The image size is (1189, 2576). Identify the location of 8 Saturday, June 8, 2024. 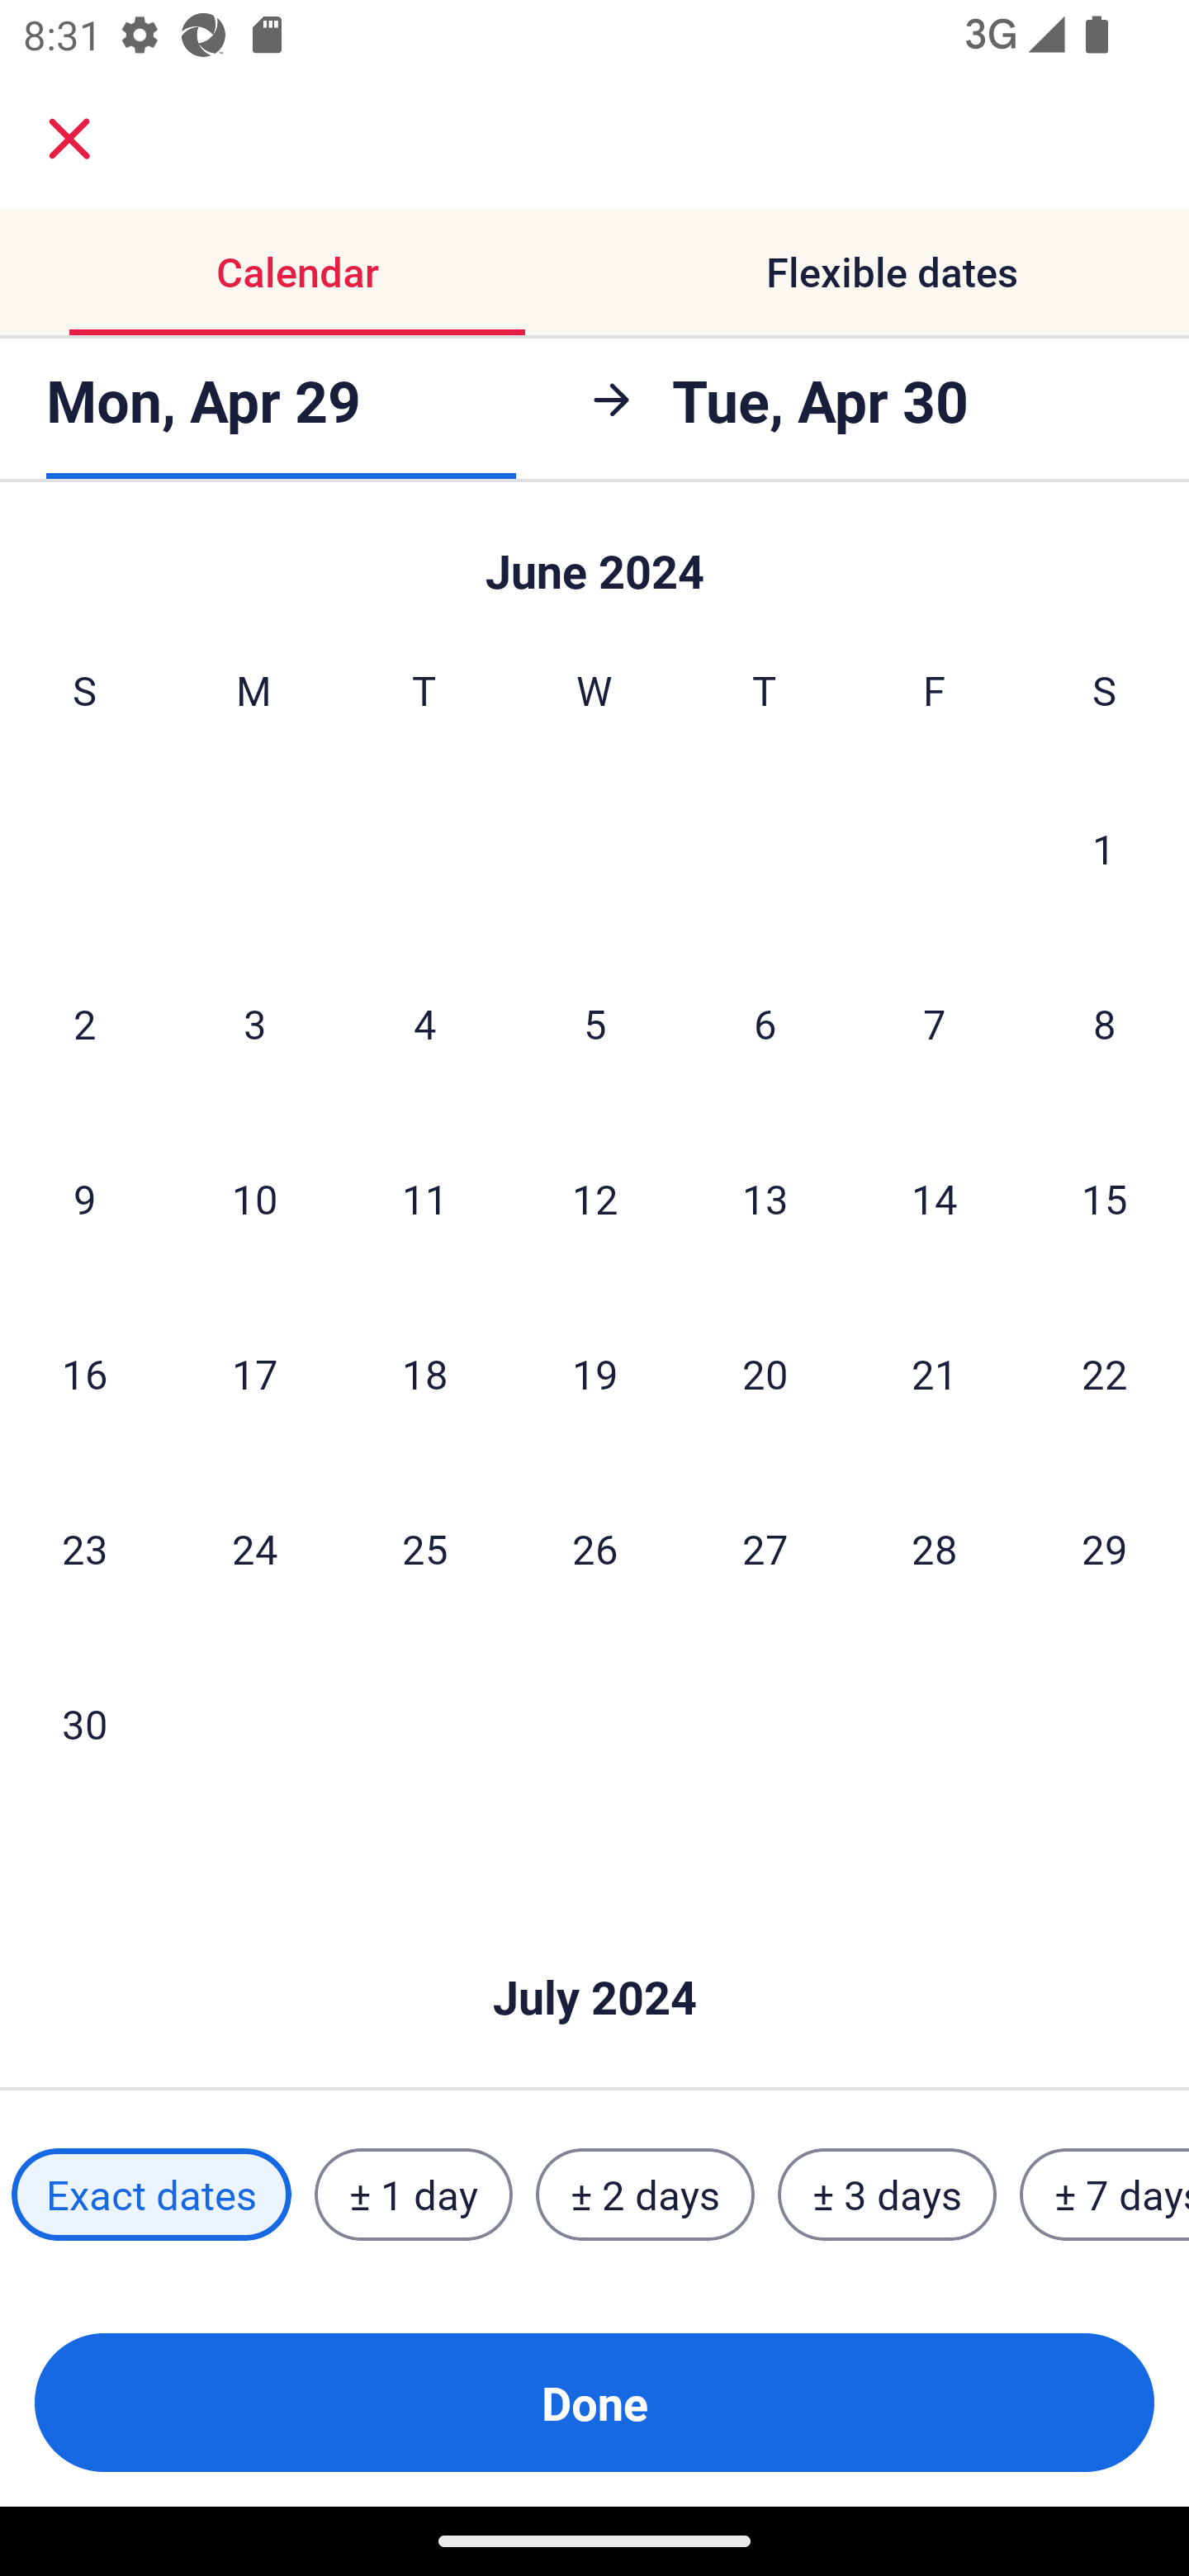
(1105, 1022).